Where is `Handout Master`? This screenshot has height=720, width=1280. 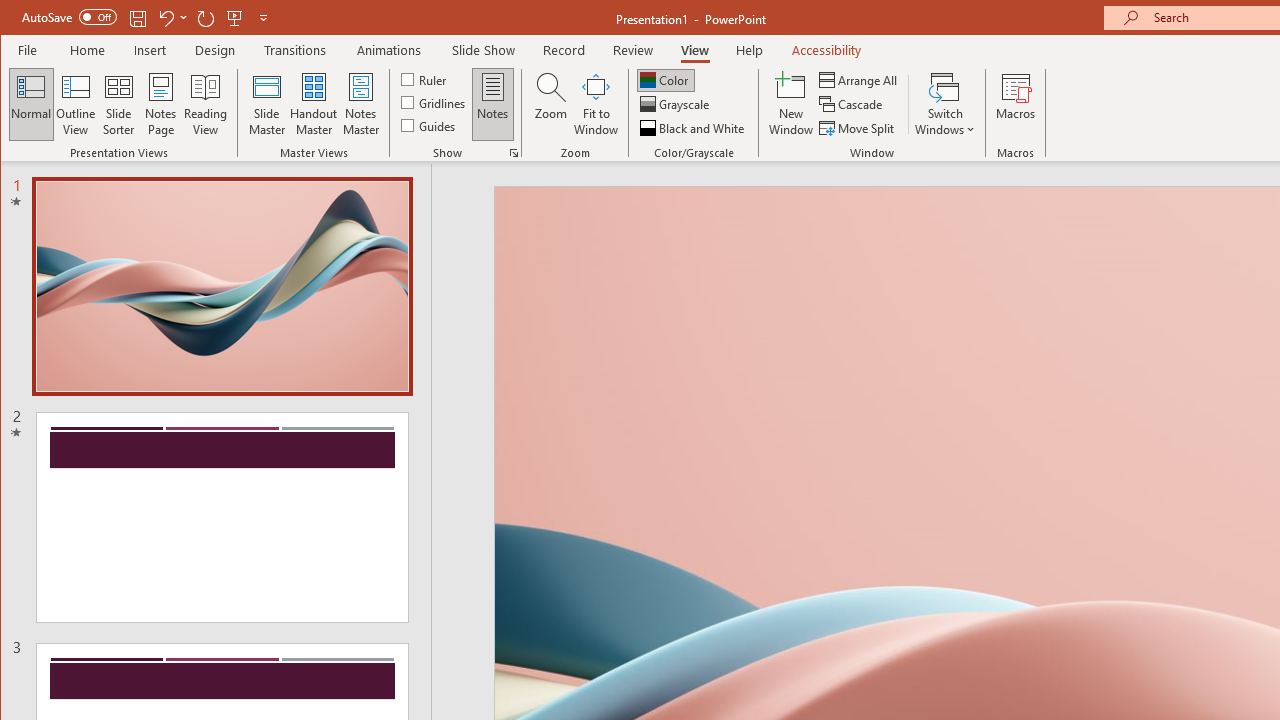 Handout Master is located at coordinates (314, 104).